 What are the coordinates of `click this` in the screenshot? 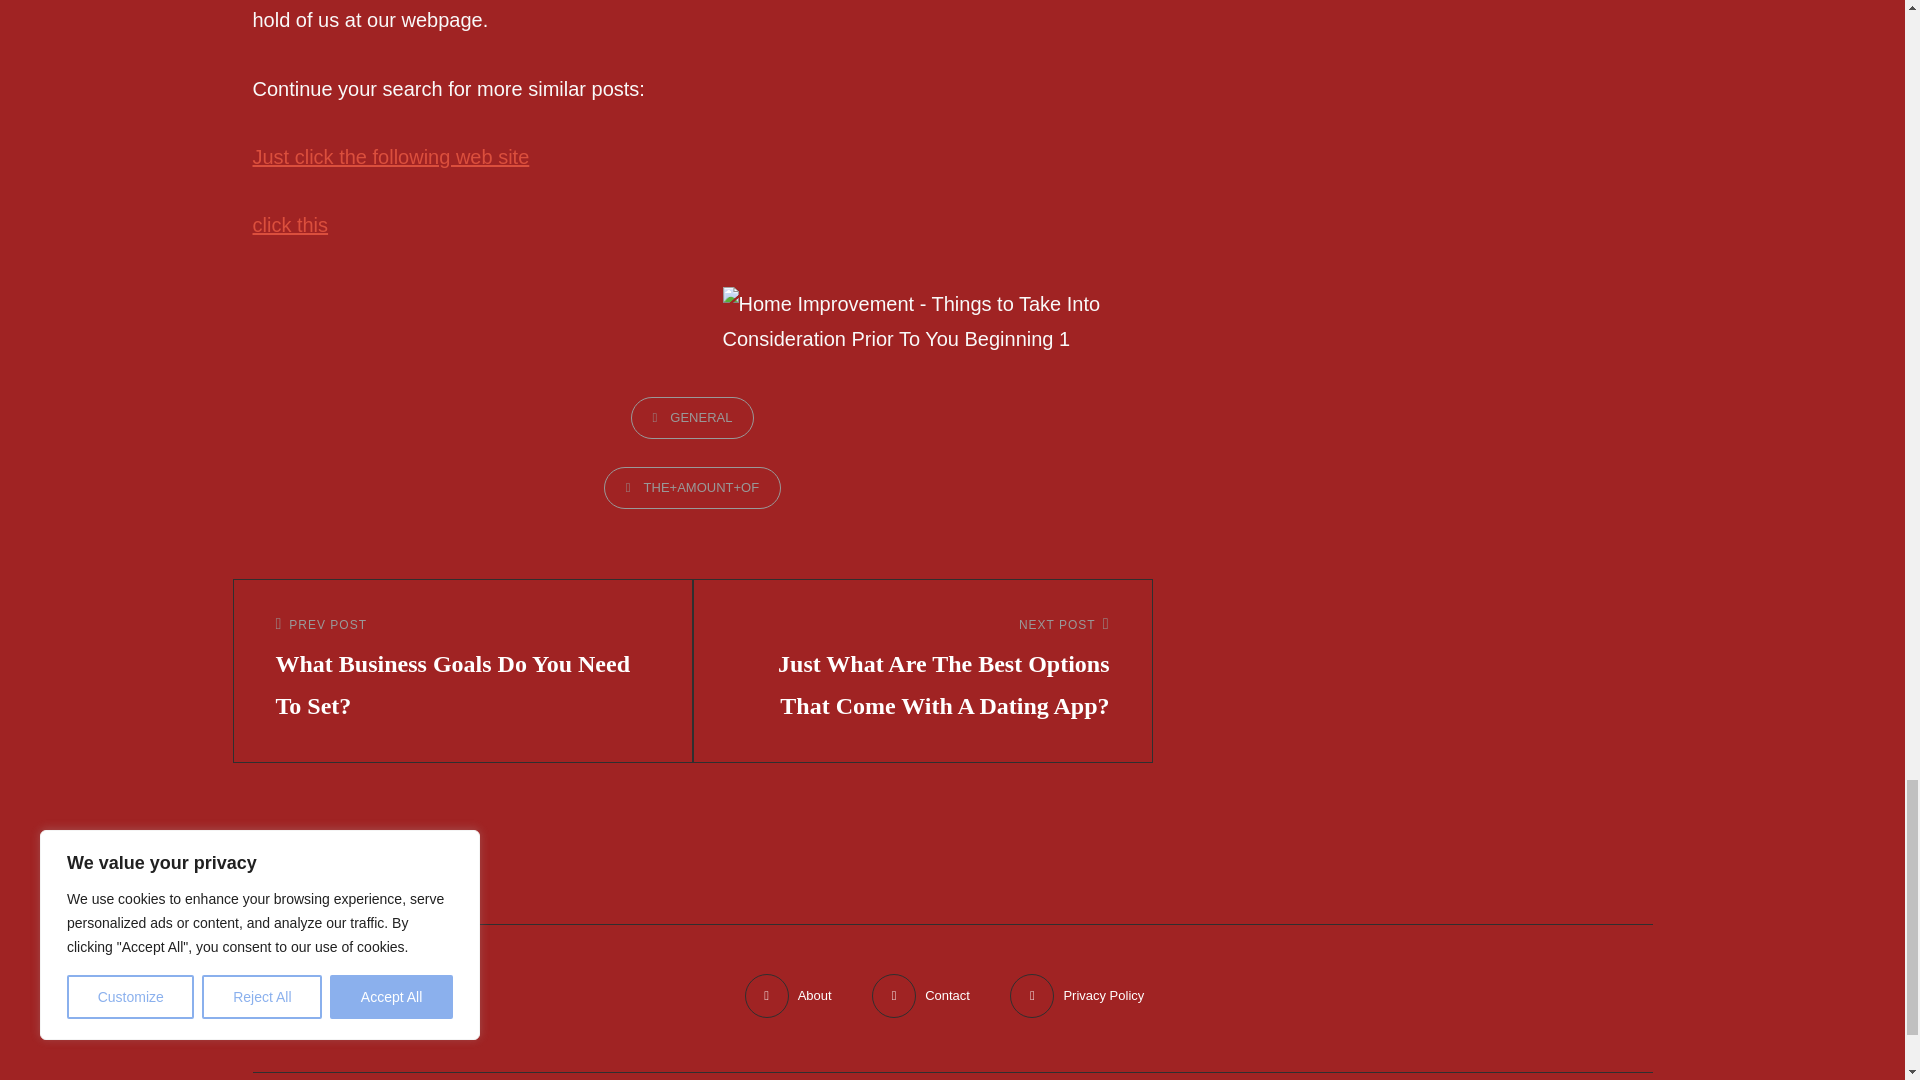 It's located at (290, 224).